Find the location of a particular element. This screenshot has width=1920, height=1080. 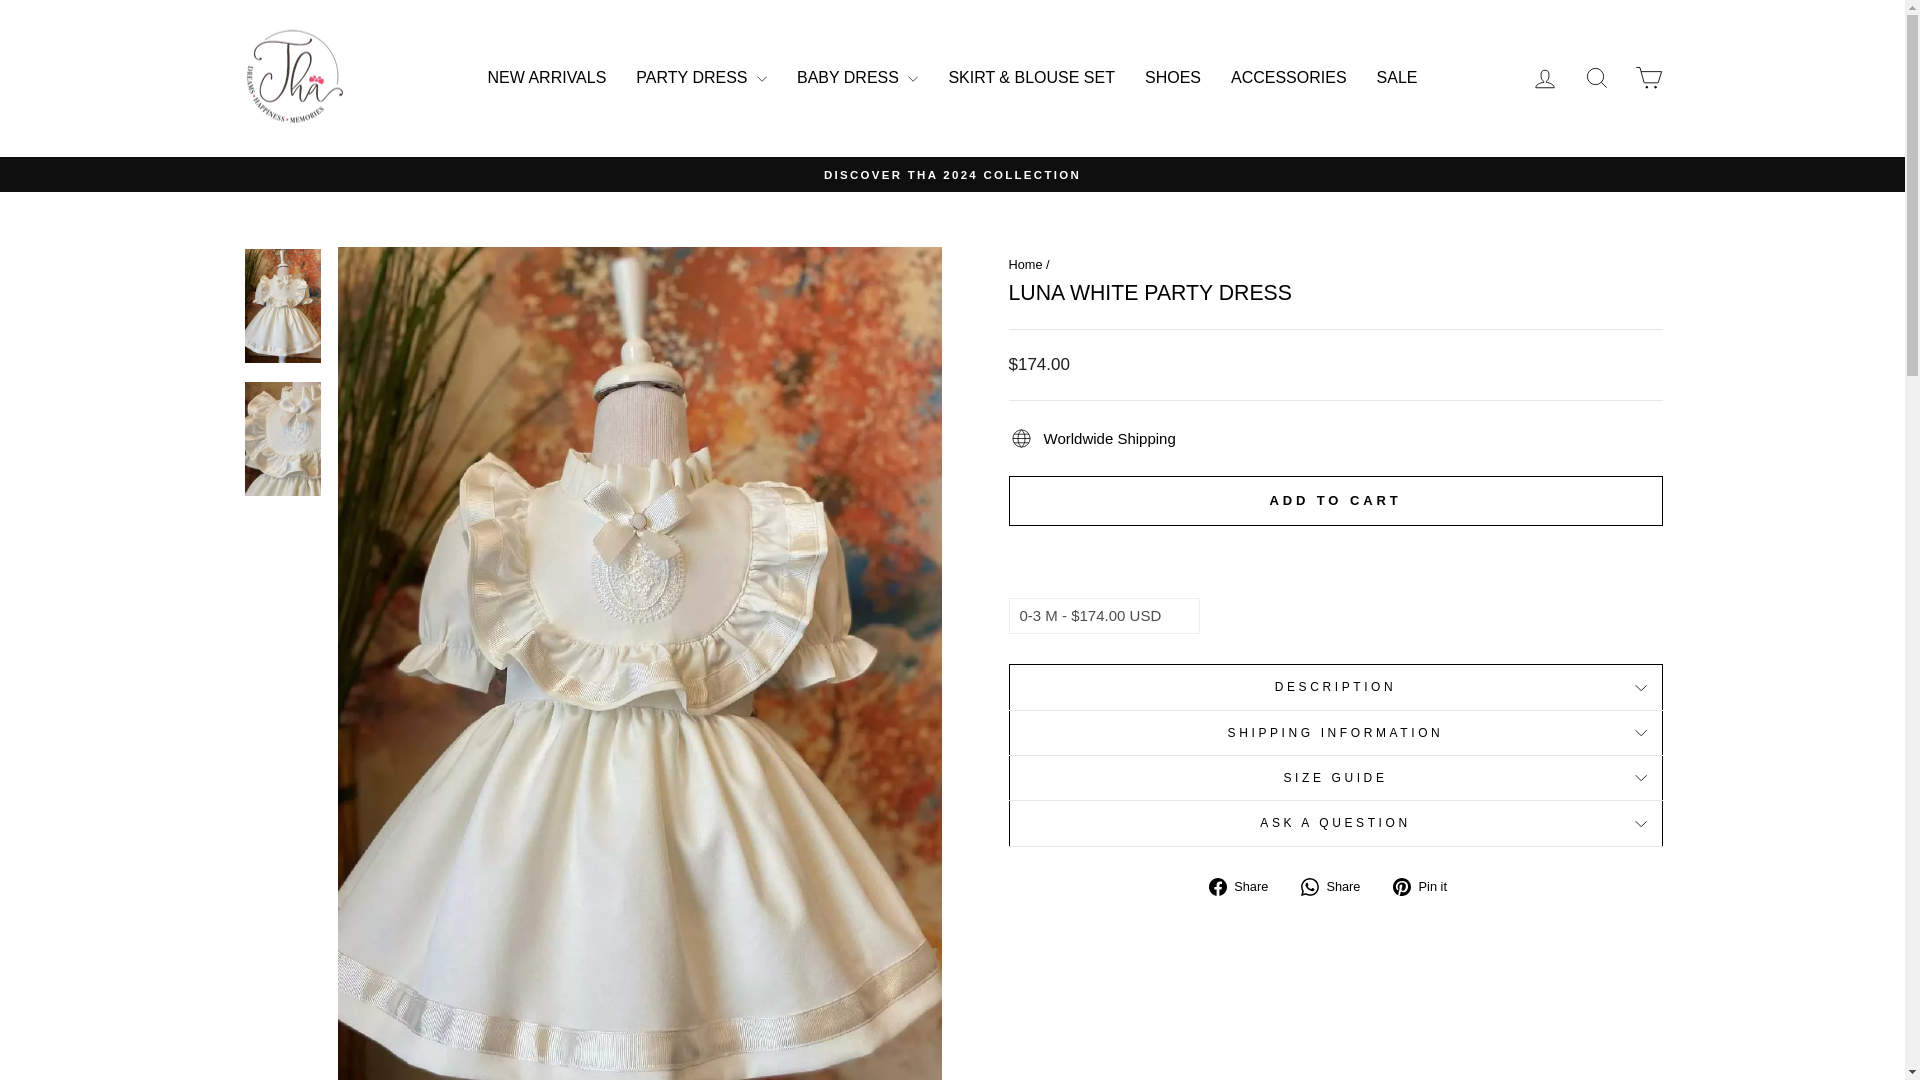

Share on Facebook is located at coordinates (1246, 886).